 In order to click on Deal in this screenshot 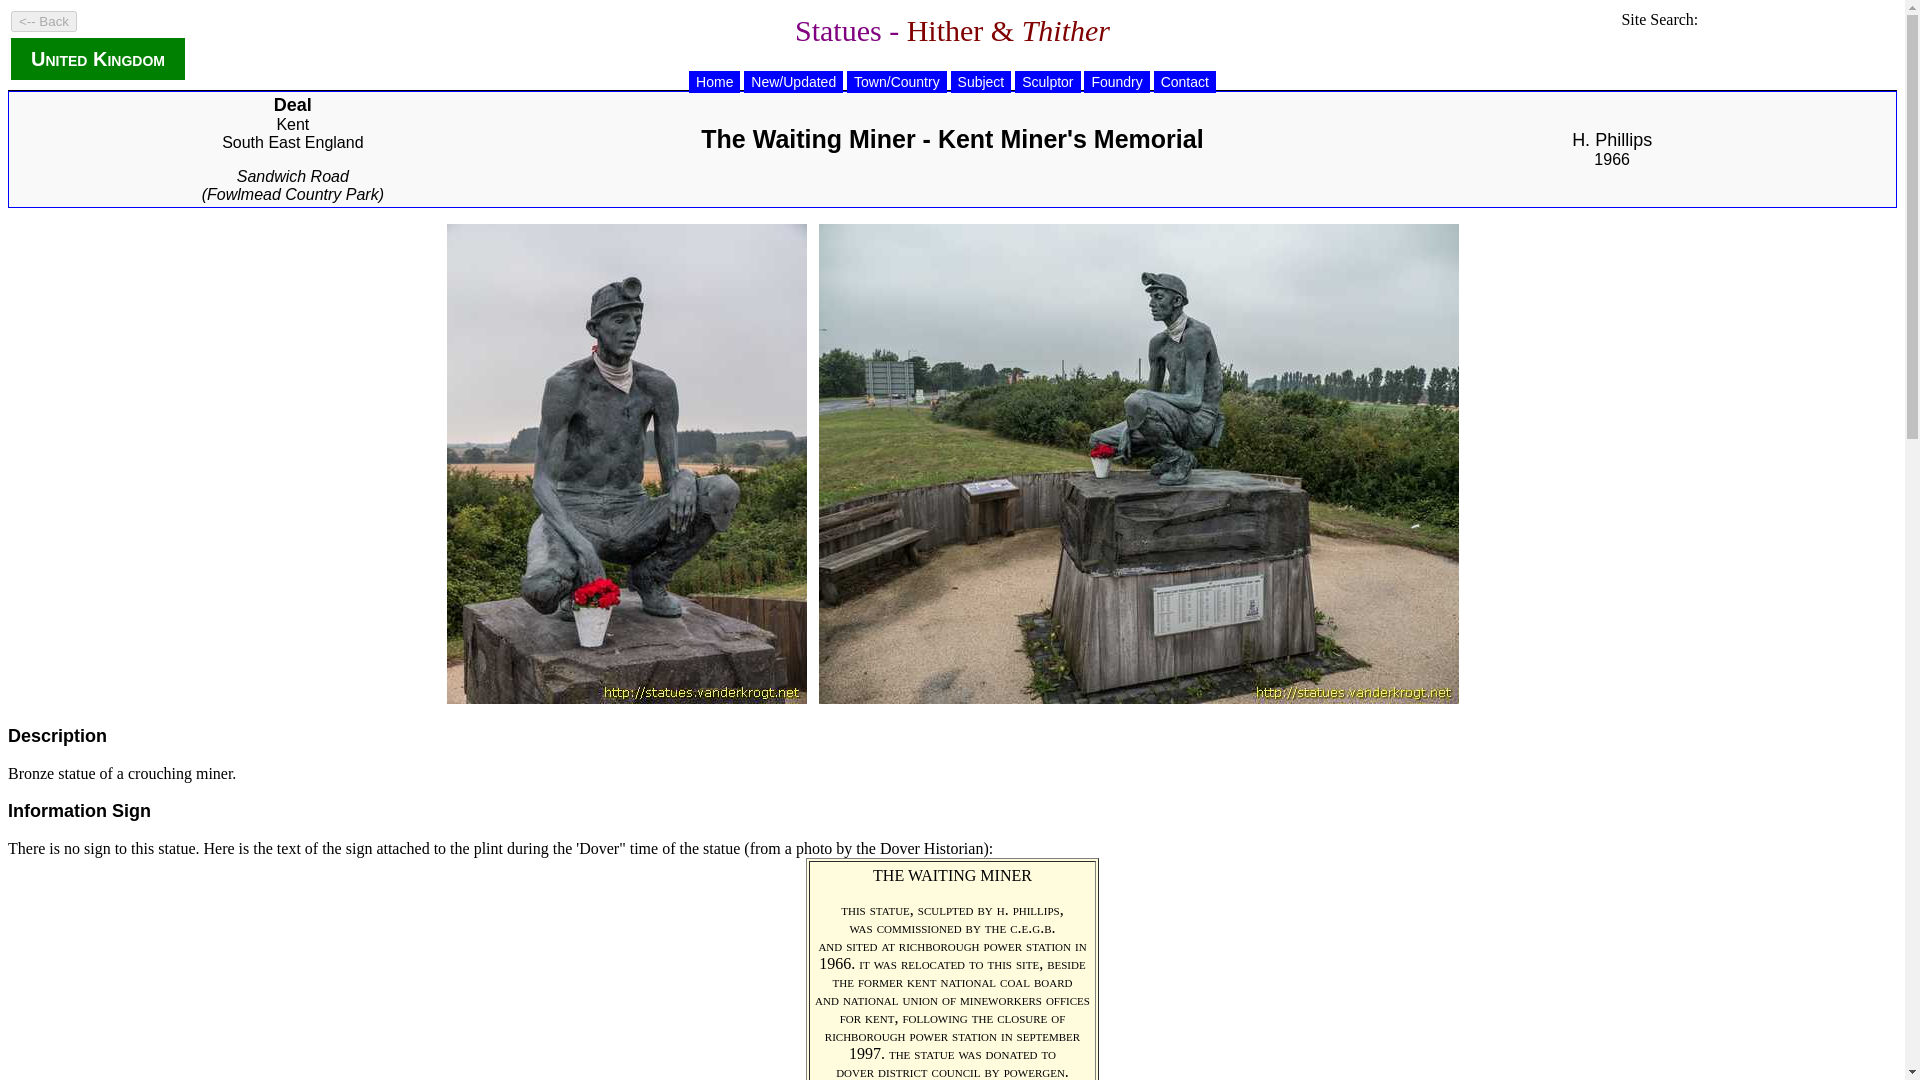, I will do `click(292, 104)`.